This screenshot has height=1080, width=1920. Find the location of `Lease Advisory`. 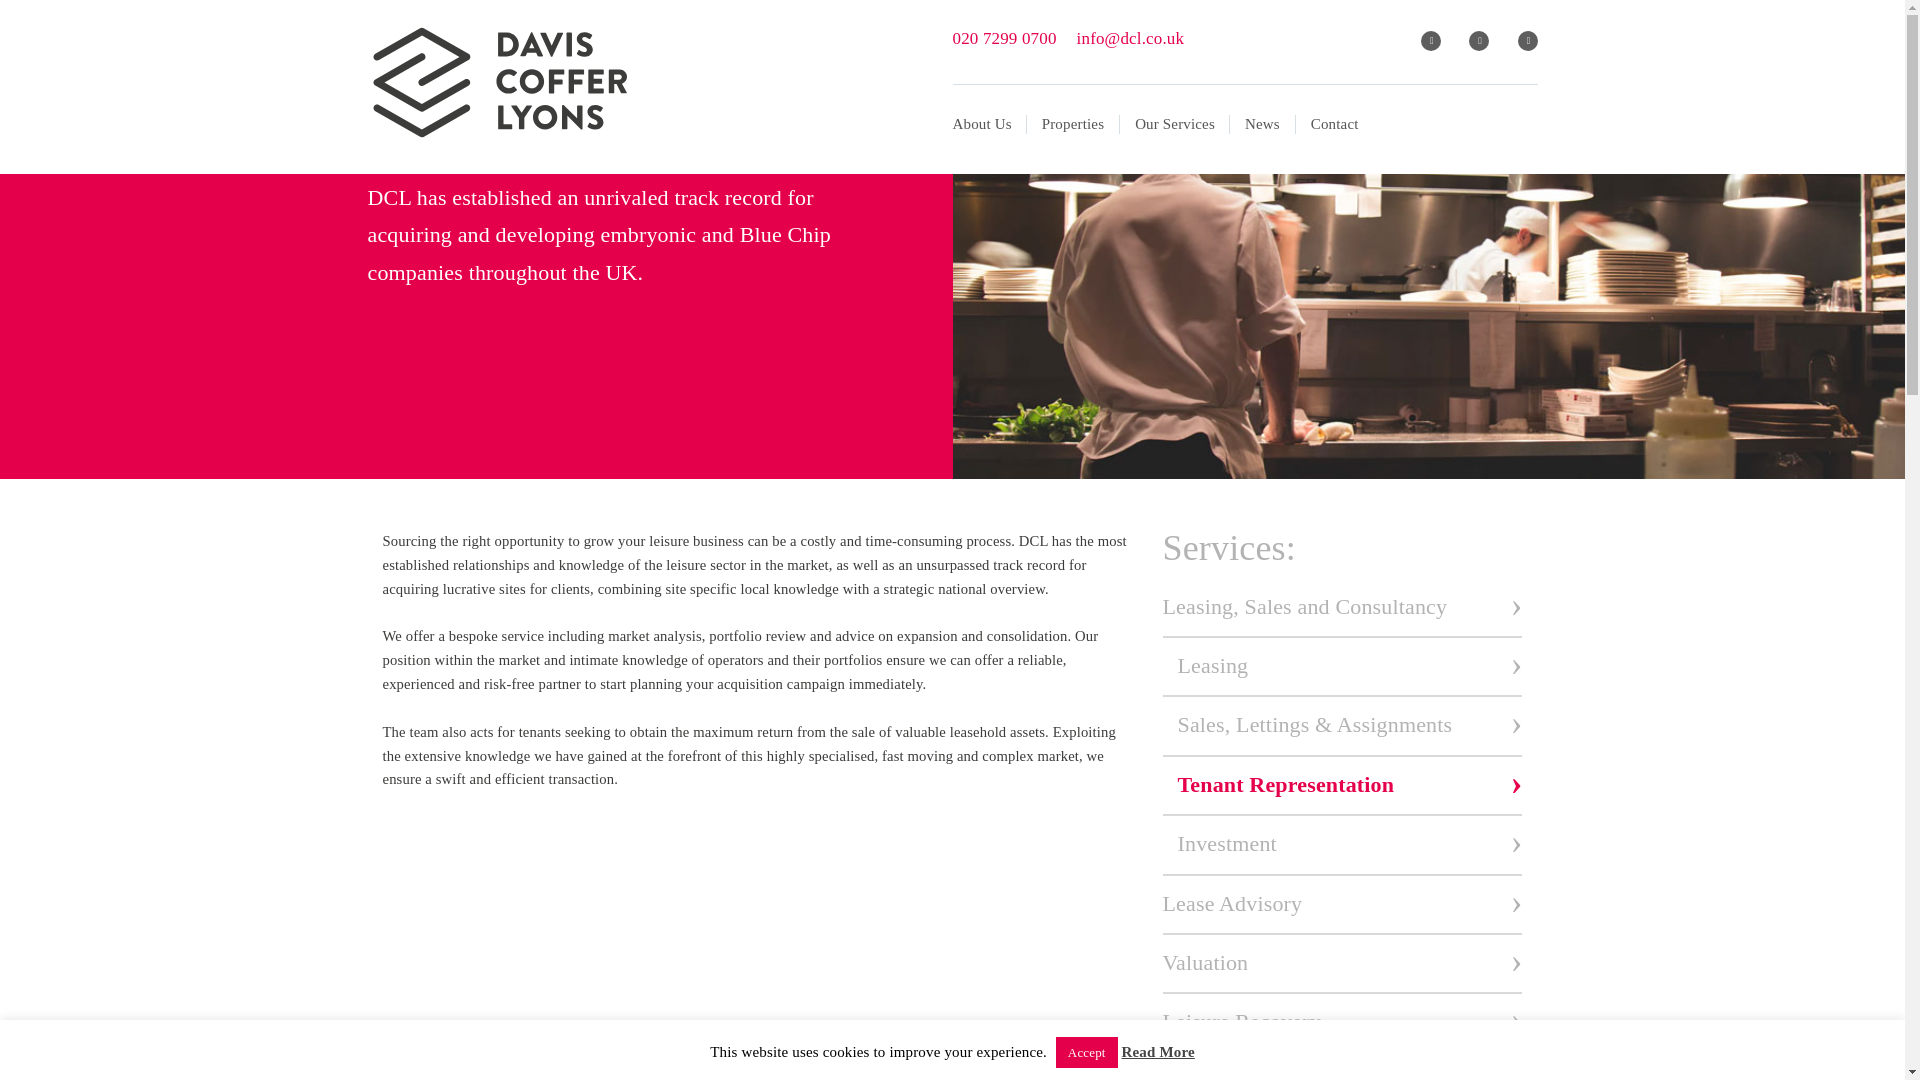

Lease Advisory is located at coordinates (1342, 908).